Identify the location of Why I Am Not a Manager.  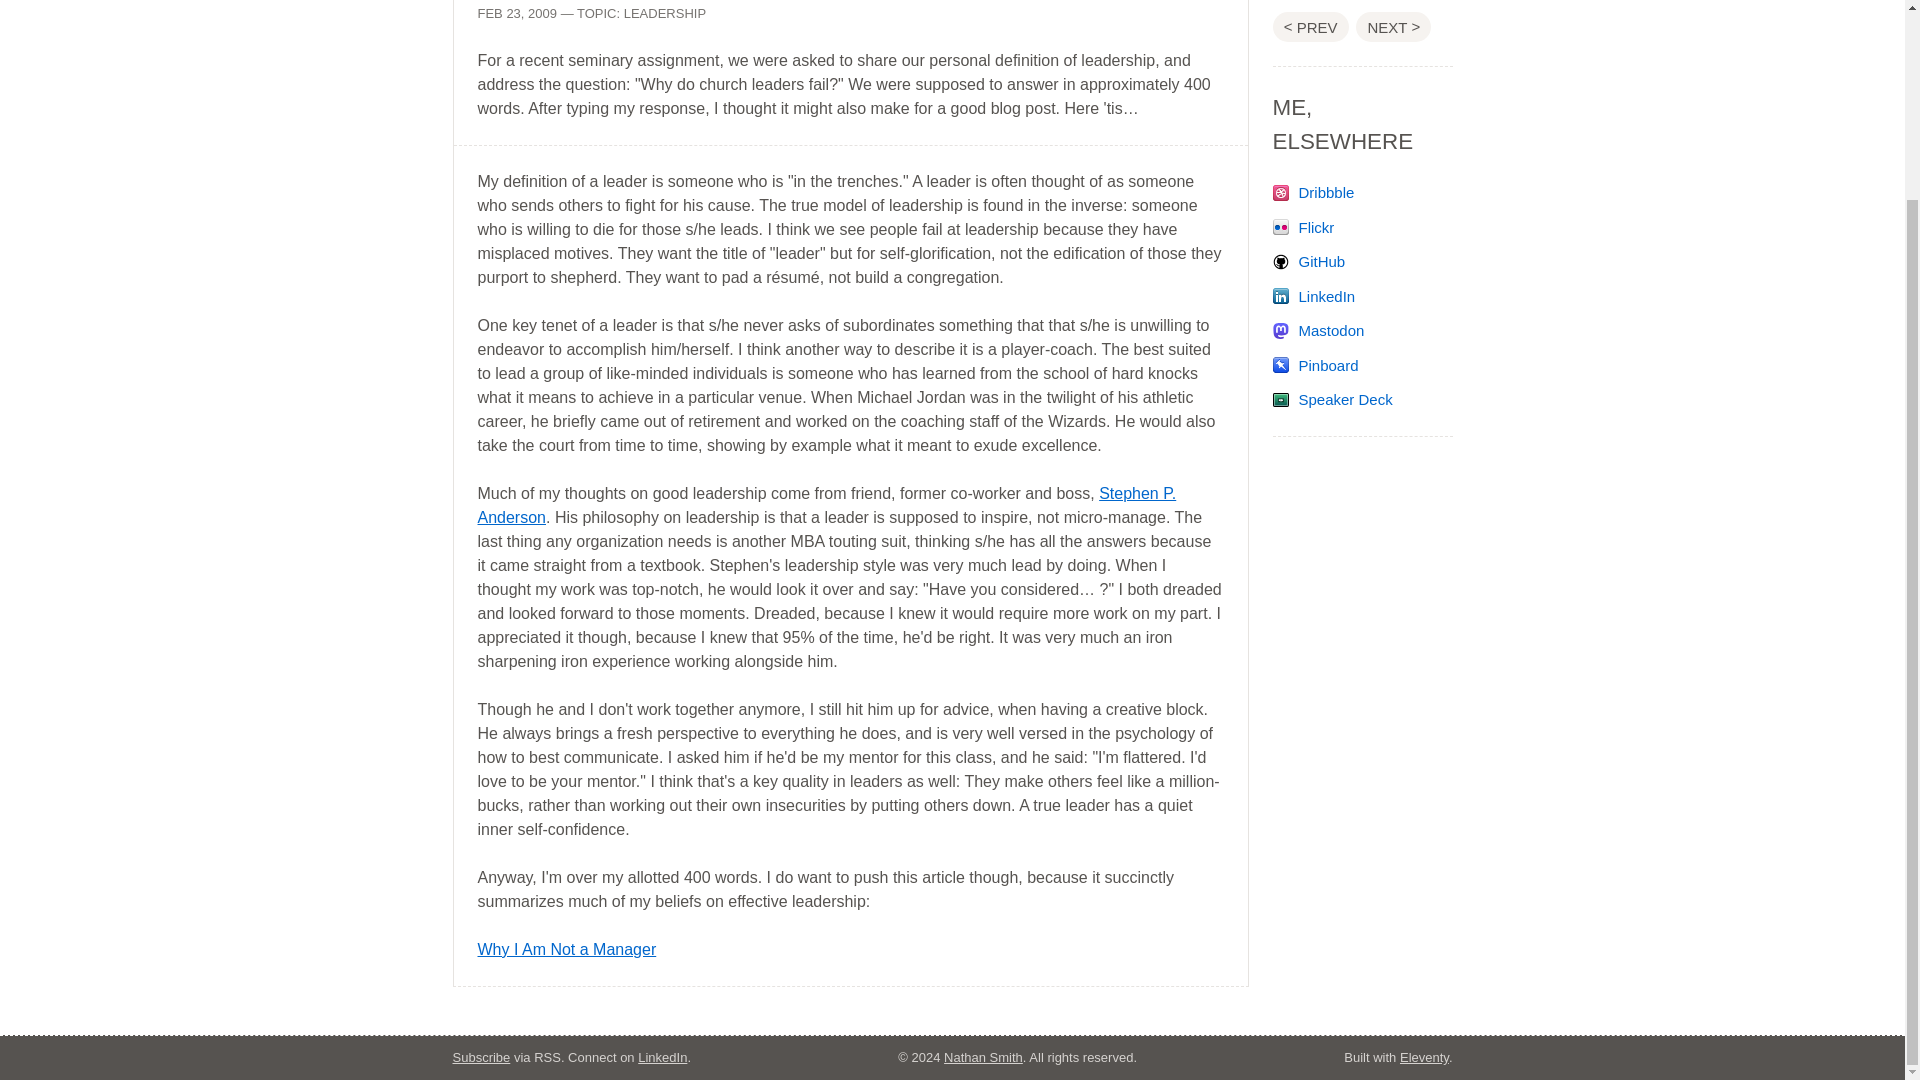
(567, 948).